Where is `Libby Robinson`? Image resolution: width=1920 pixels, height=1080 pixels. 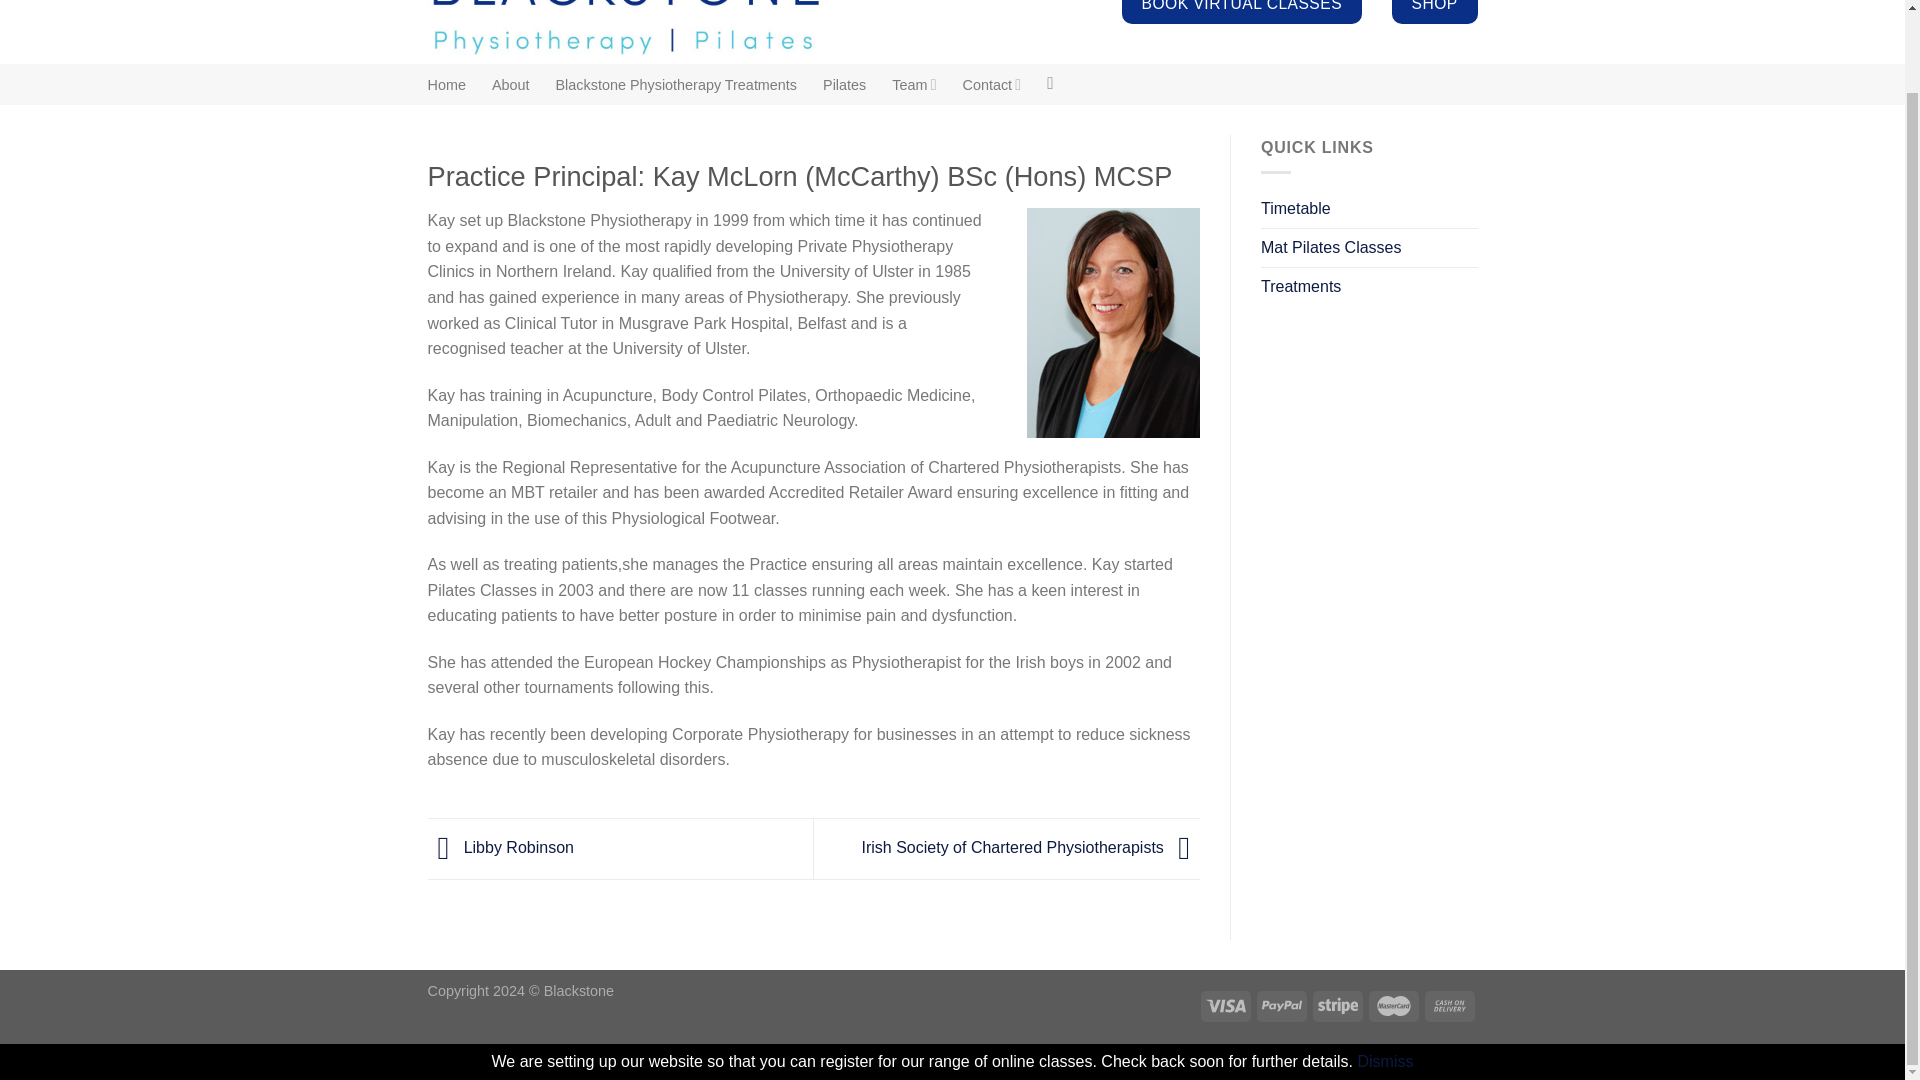 Libby Robinson is located at coordinates (501, 848).